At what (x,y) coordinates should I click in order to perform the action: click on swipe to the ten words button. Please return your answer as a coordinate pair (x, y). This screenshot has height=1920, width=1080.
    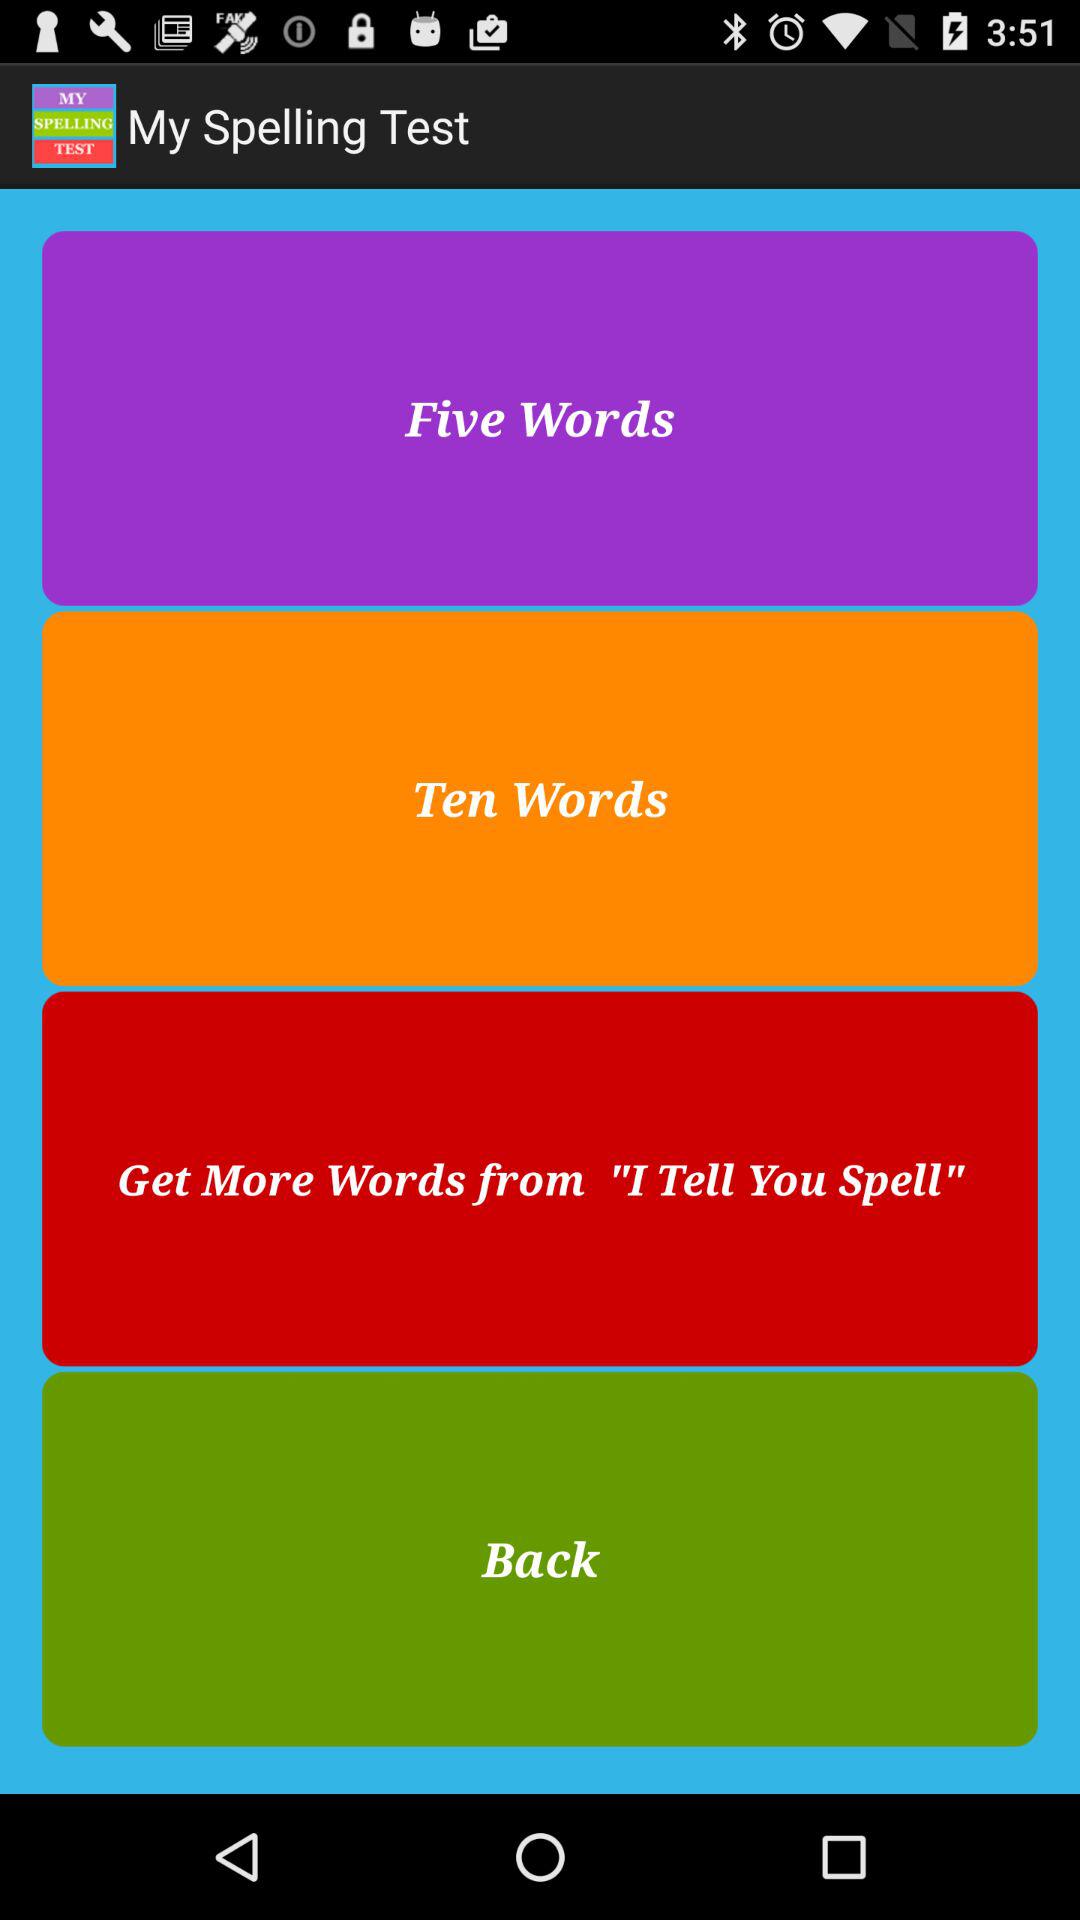
    Looking at the image, I should click on (540, 798).